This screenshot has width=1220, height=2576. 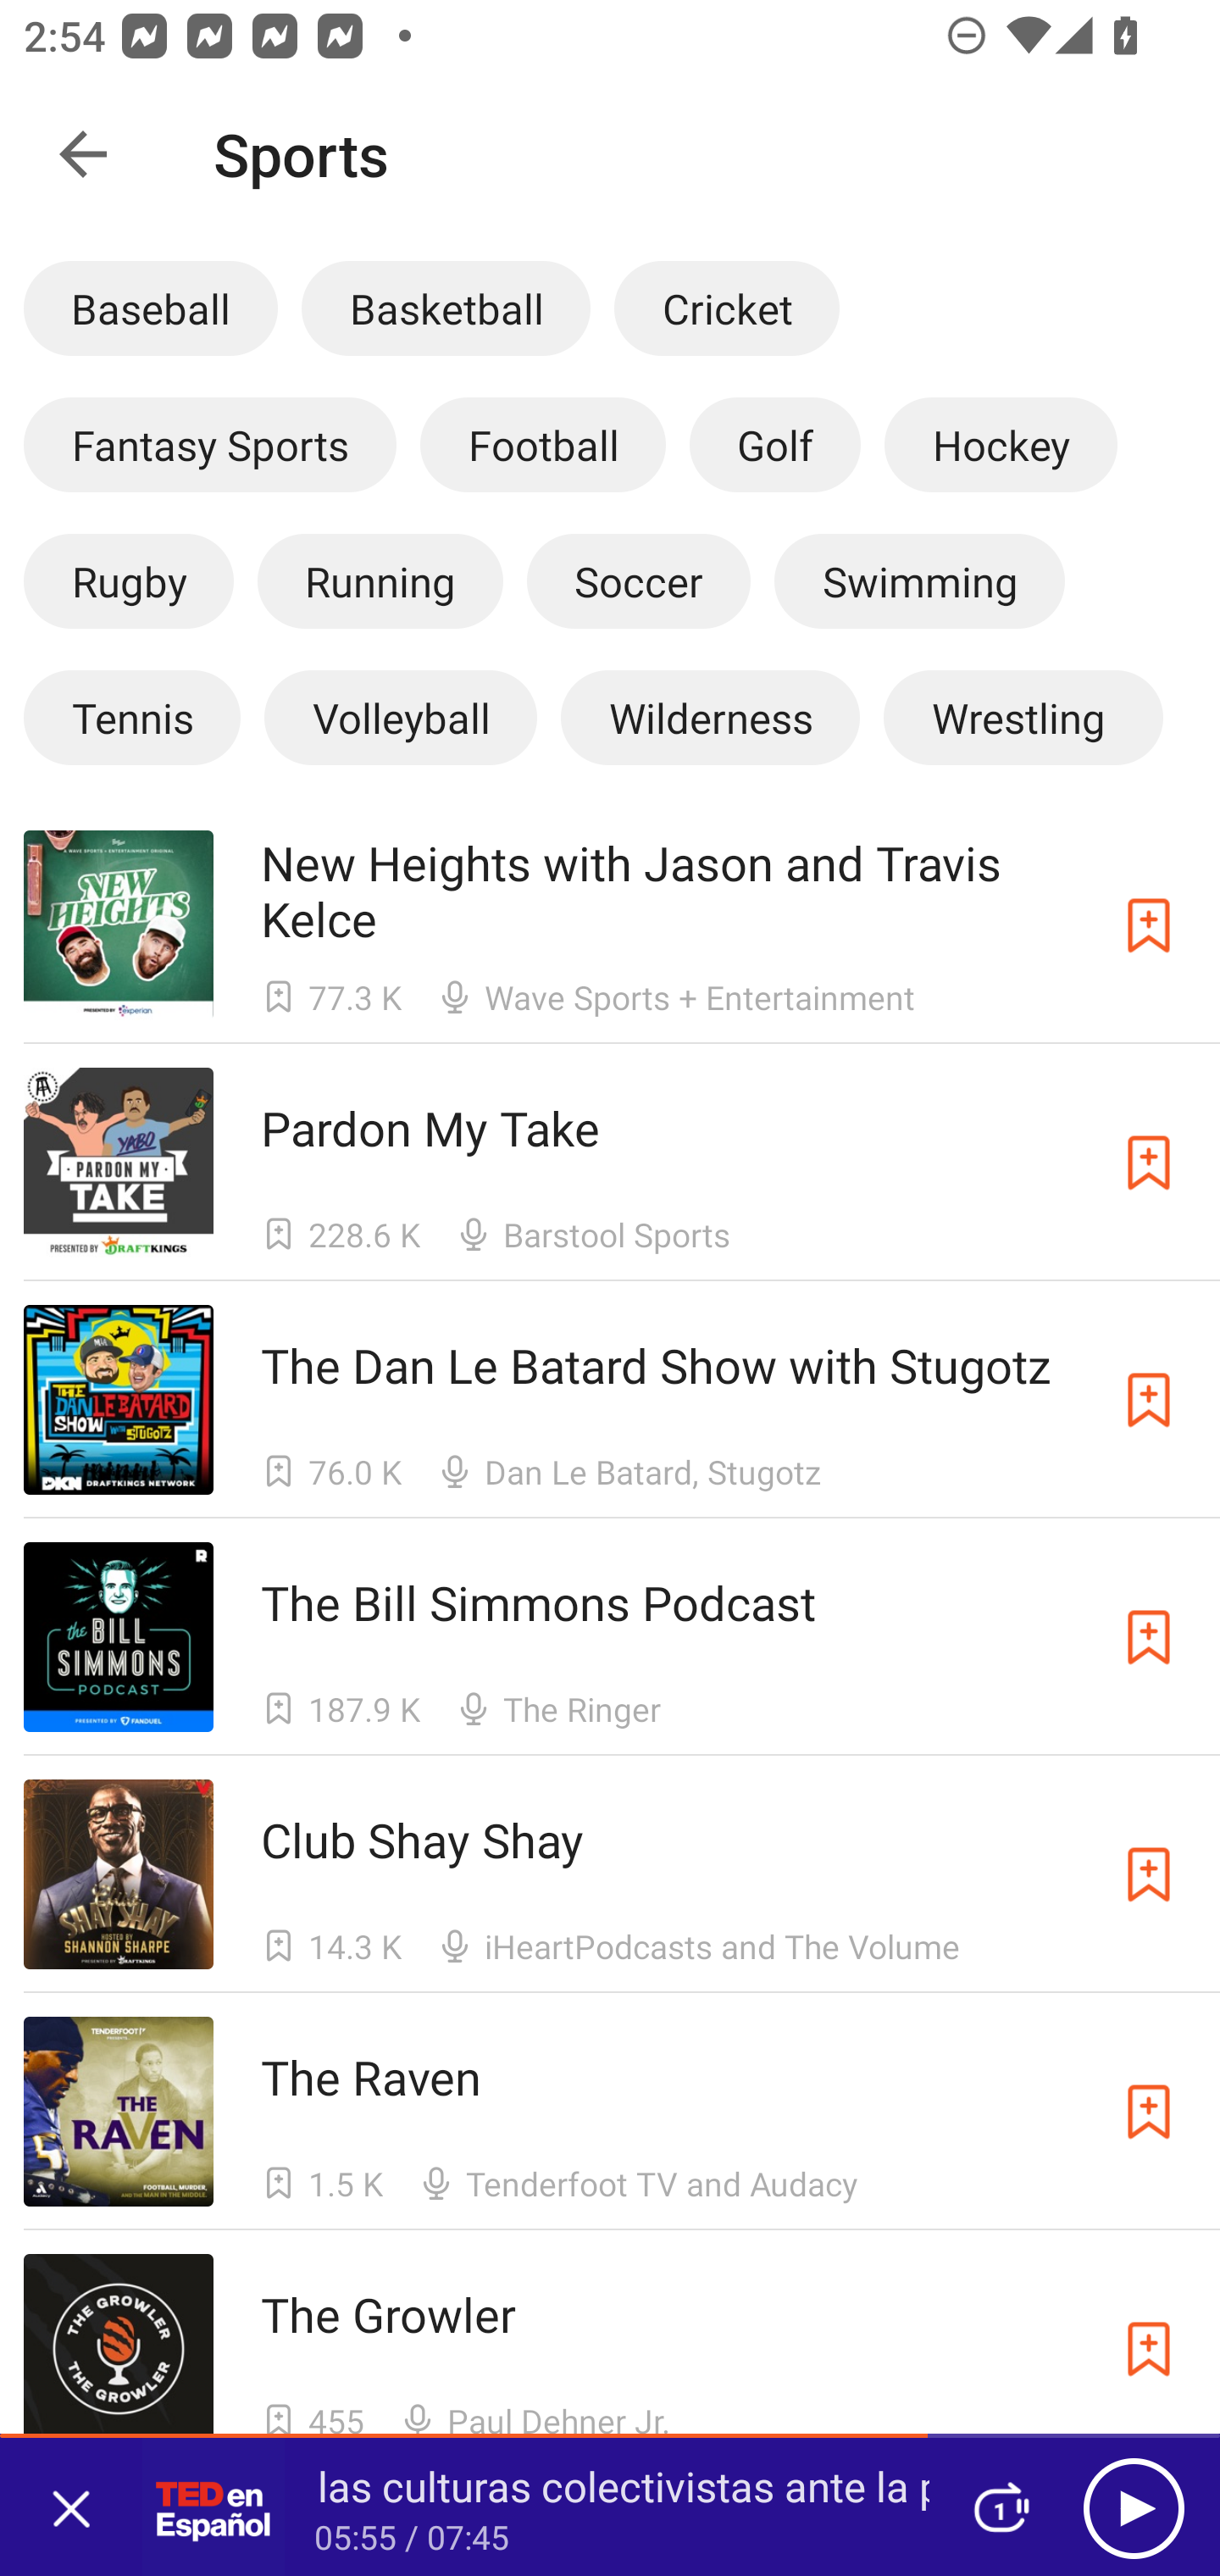 What do you see at coordinates (774, 444) in the screenshot?
I see `Golf` at bounding box center [774, 444].